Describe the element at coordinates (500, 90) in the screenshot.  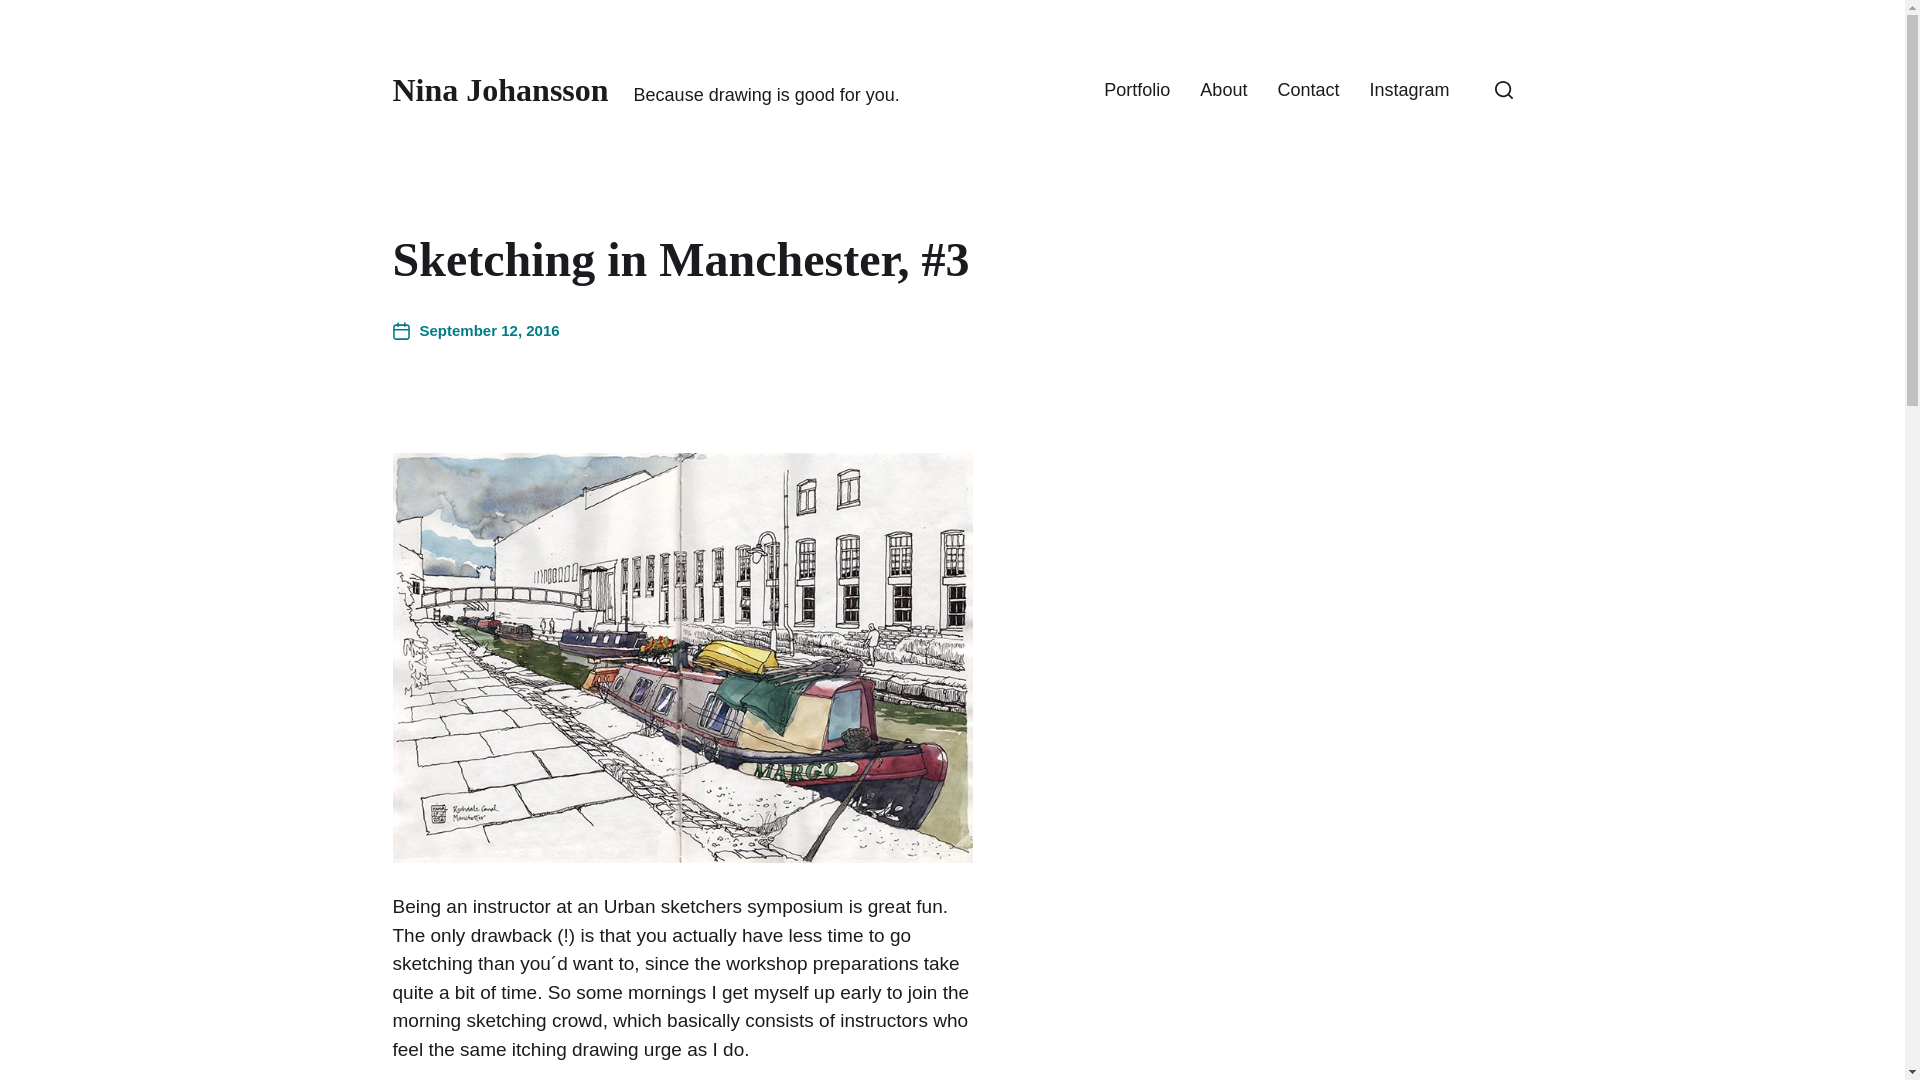
I see `Nina Johansson` at that location.